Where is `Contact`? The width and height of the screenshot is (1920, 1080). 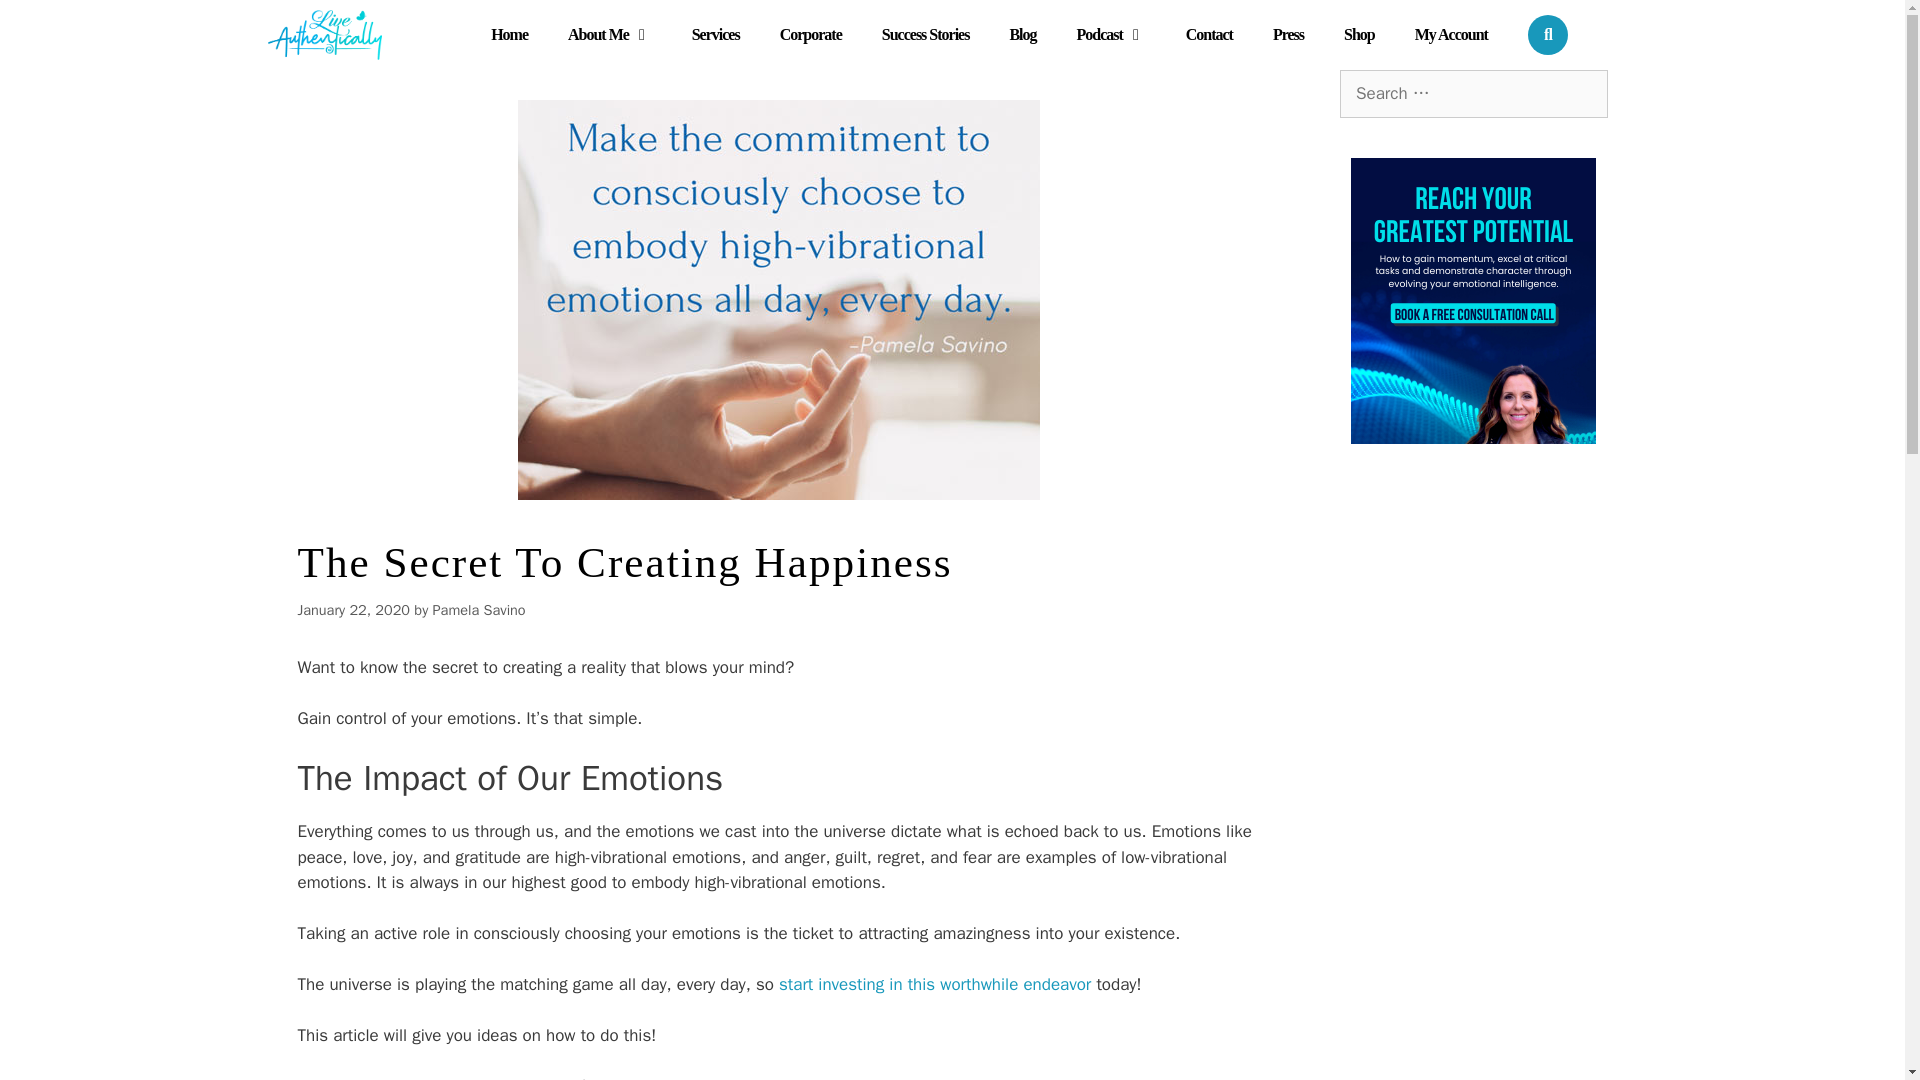
Contact is located at coordinates (1209, 34).